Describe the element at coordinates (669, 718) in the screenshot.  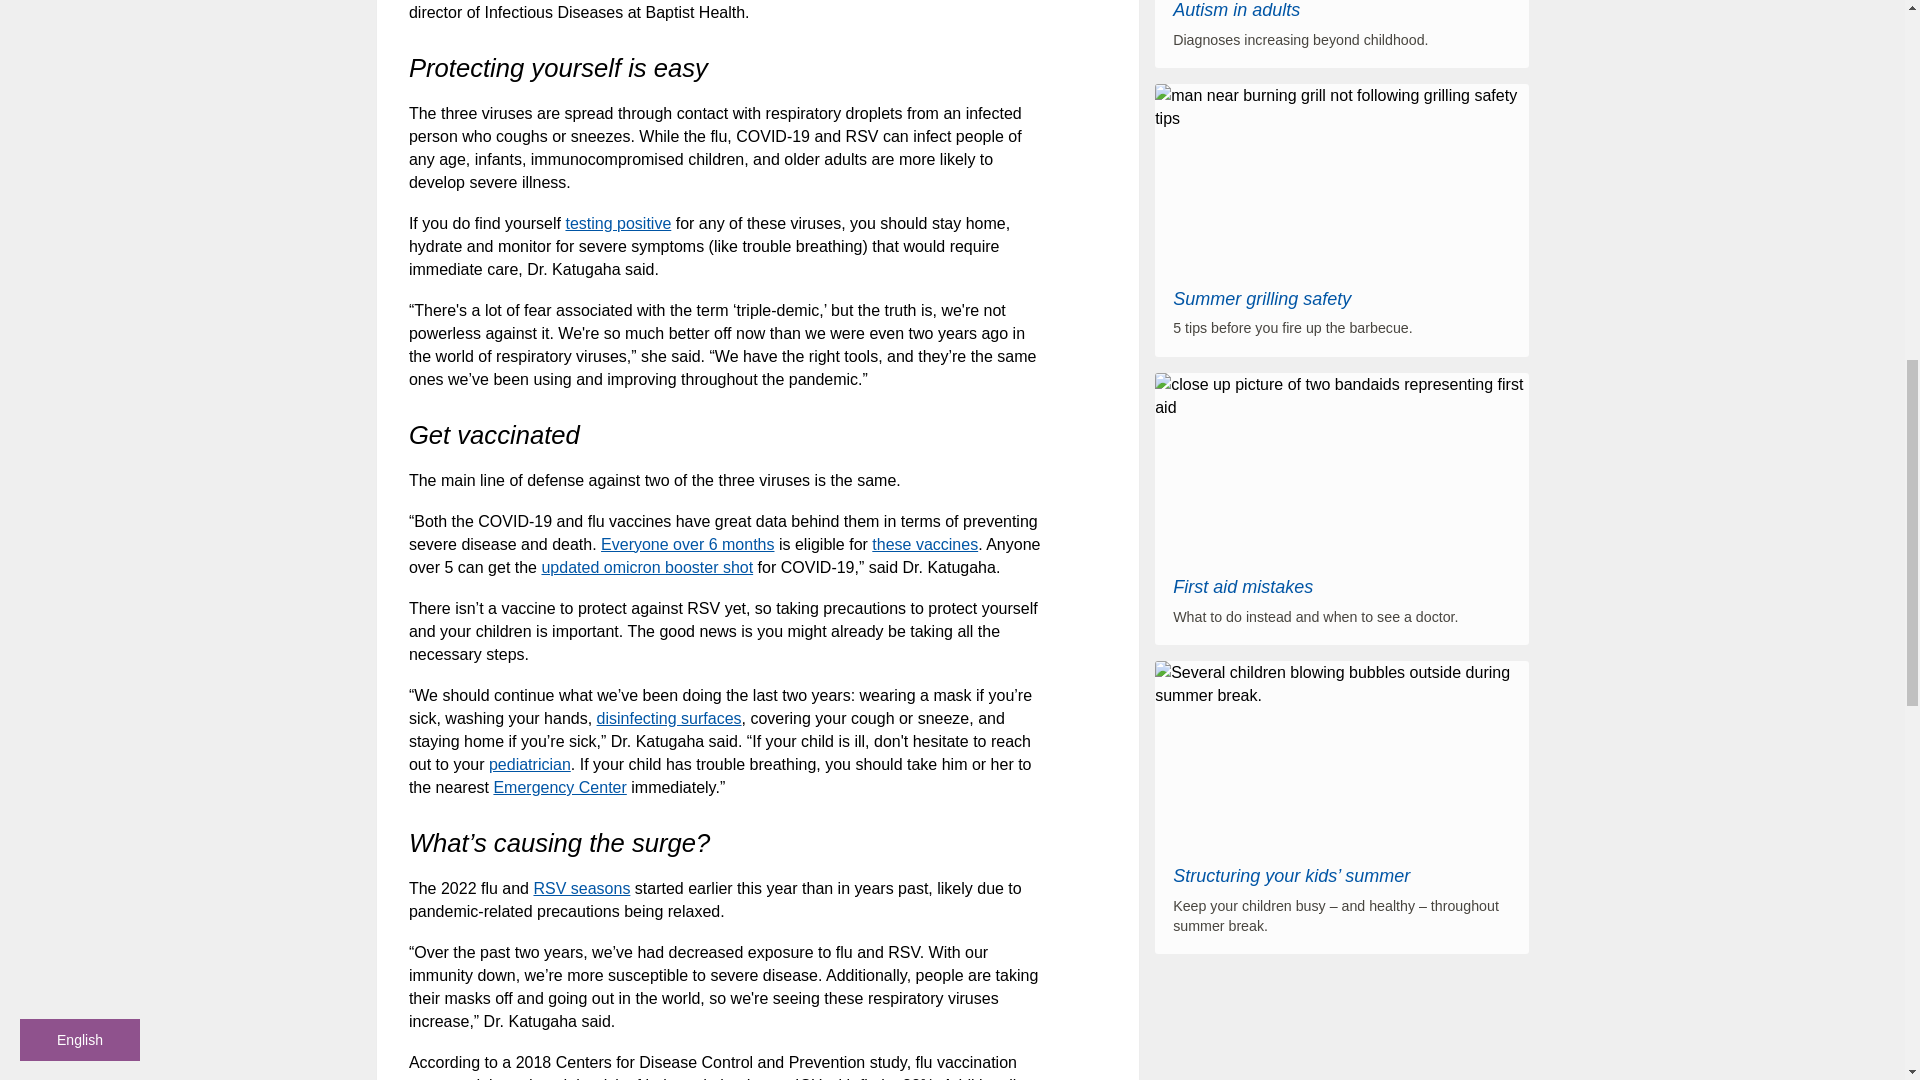
I see `disinfecting surfaces` at that location.